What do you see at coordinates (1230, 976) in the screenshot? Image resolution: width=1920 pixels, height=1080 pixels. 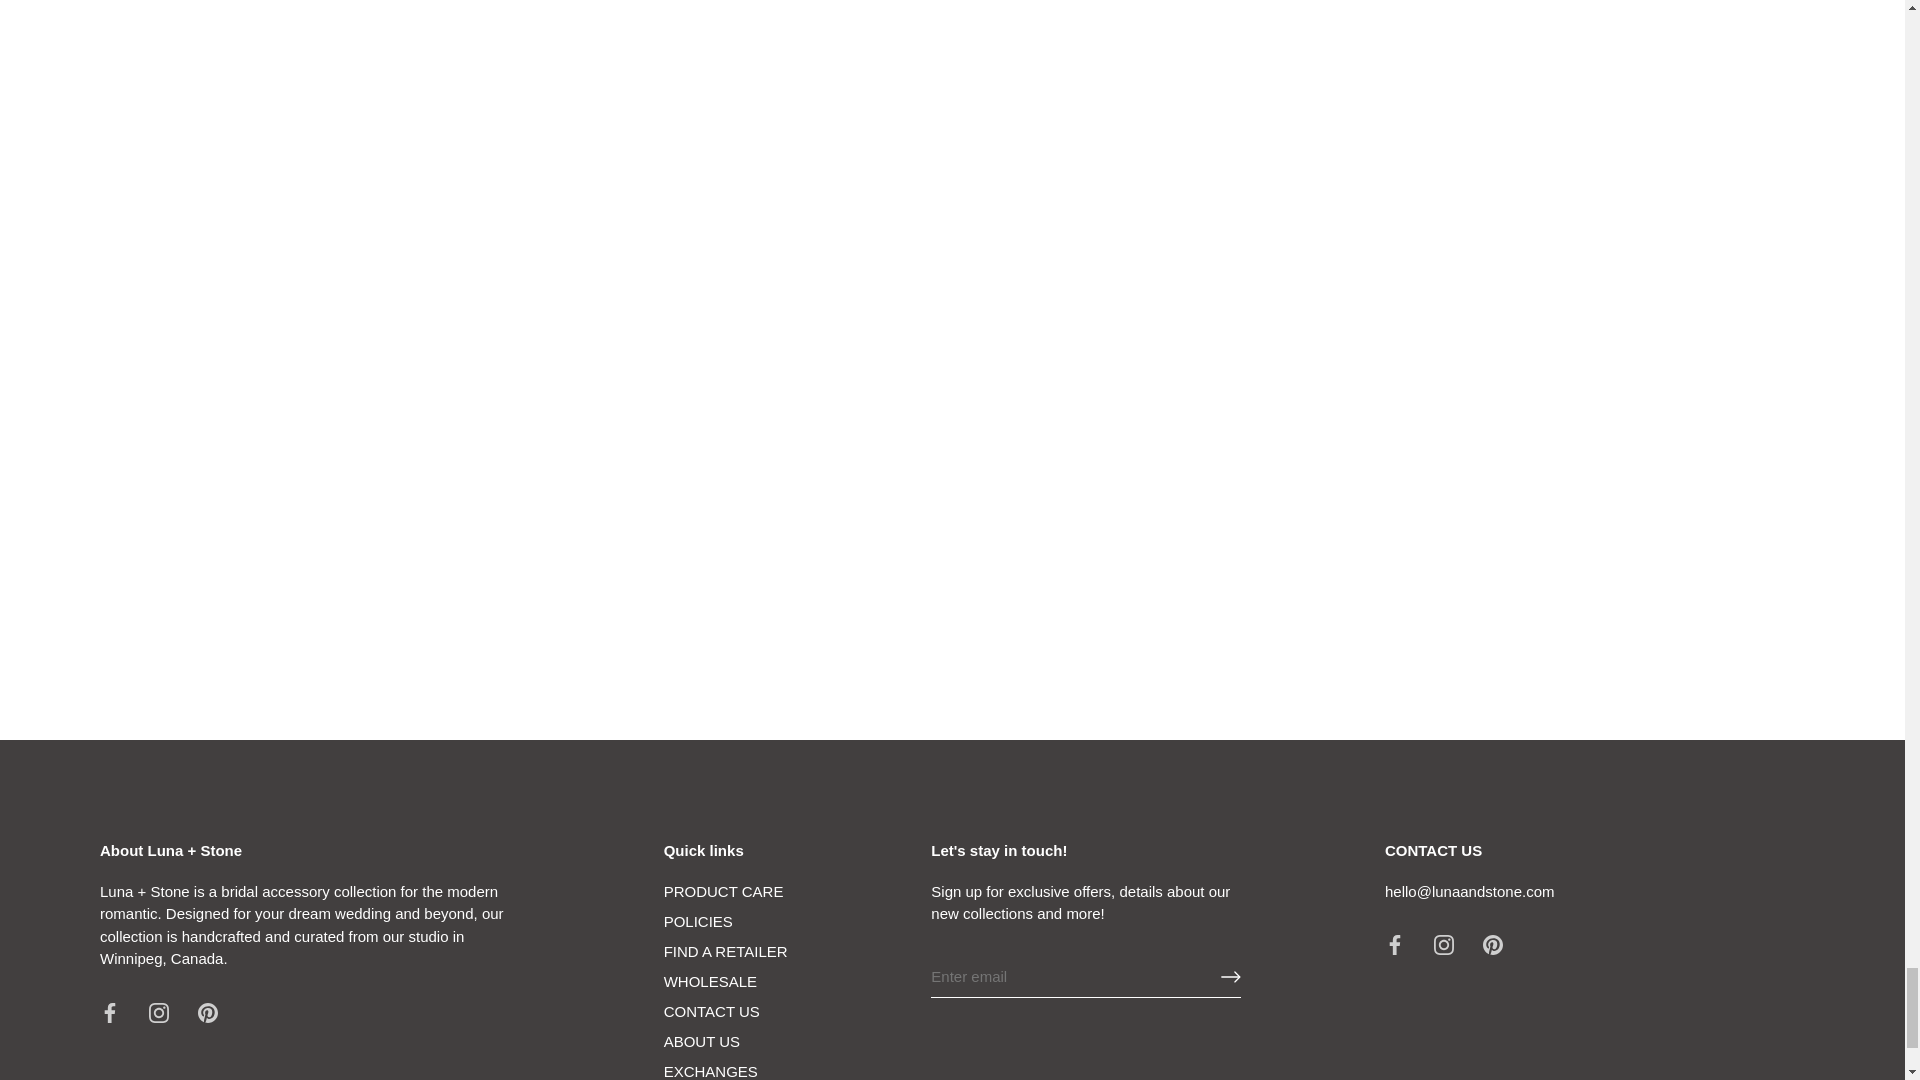 I see `RIGHT ARROW LONG` at bounding box center [1230, 976].